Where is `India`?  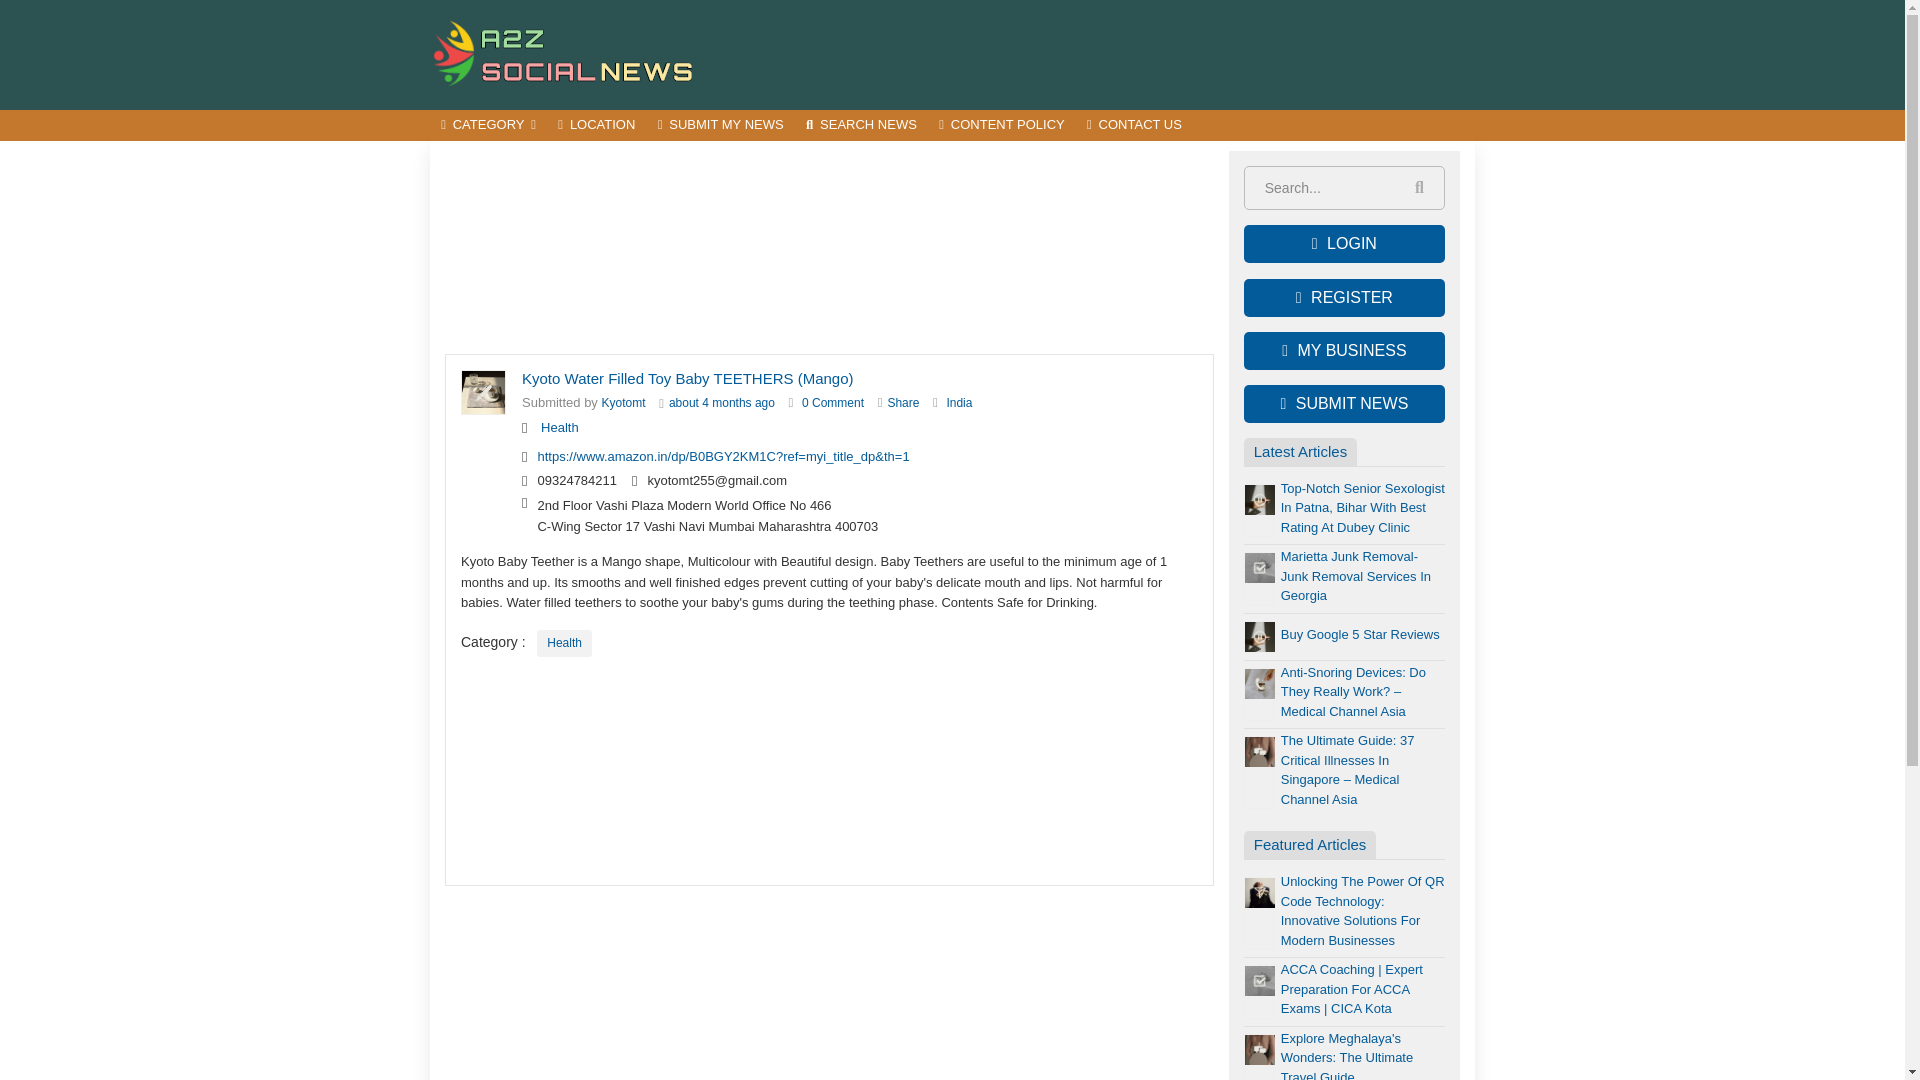
India is located at coordinates (958, 403).